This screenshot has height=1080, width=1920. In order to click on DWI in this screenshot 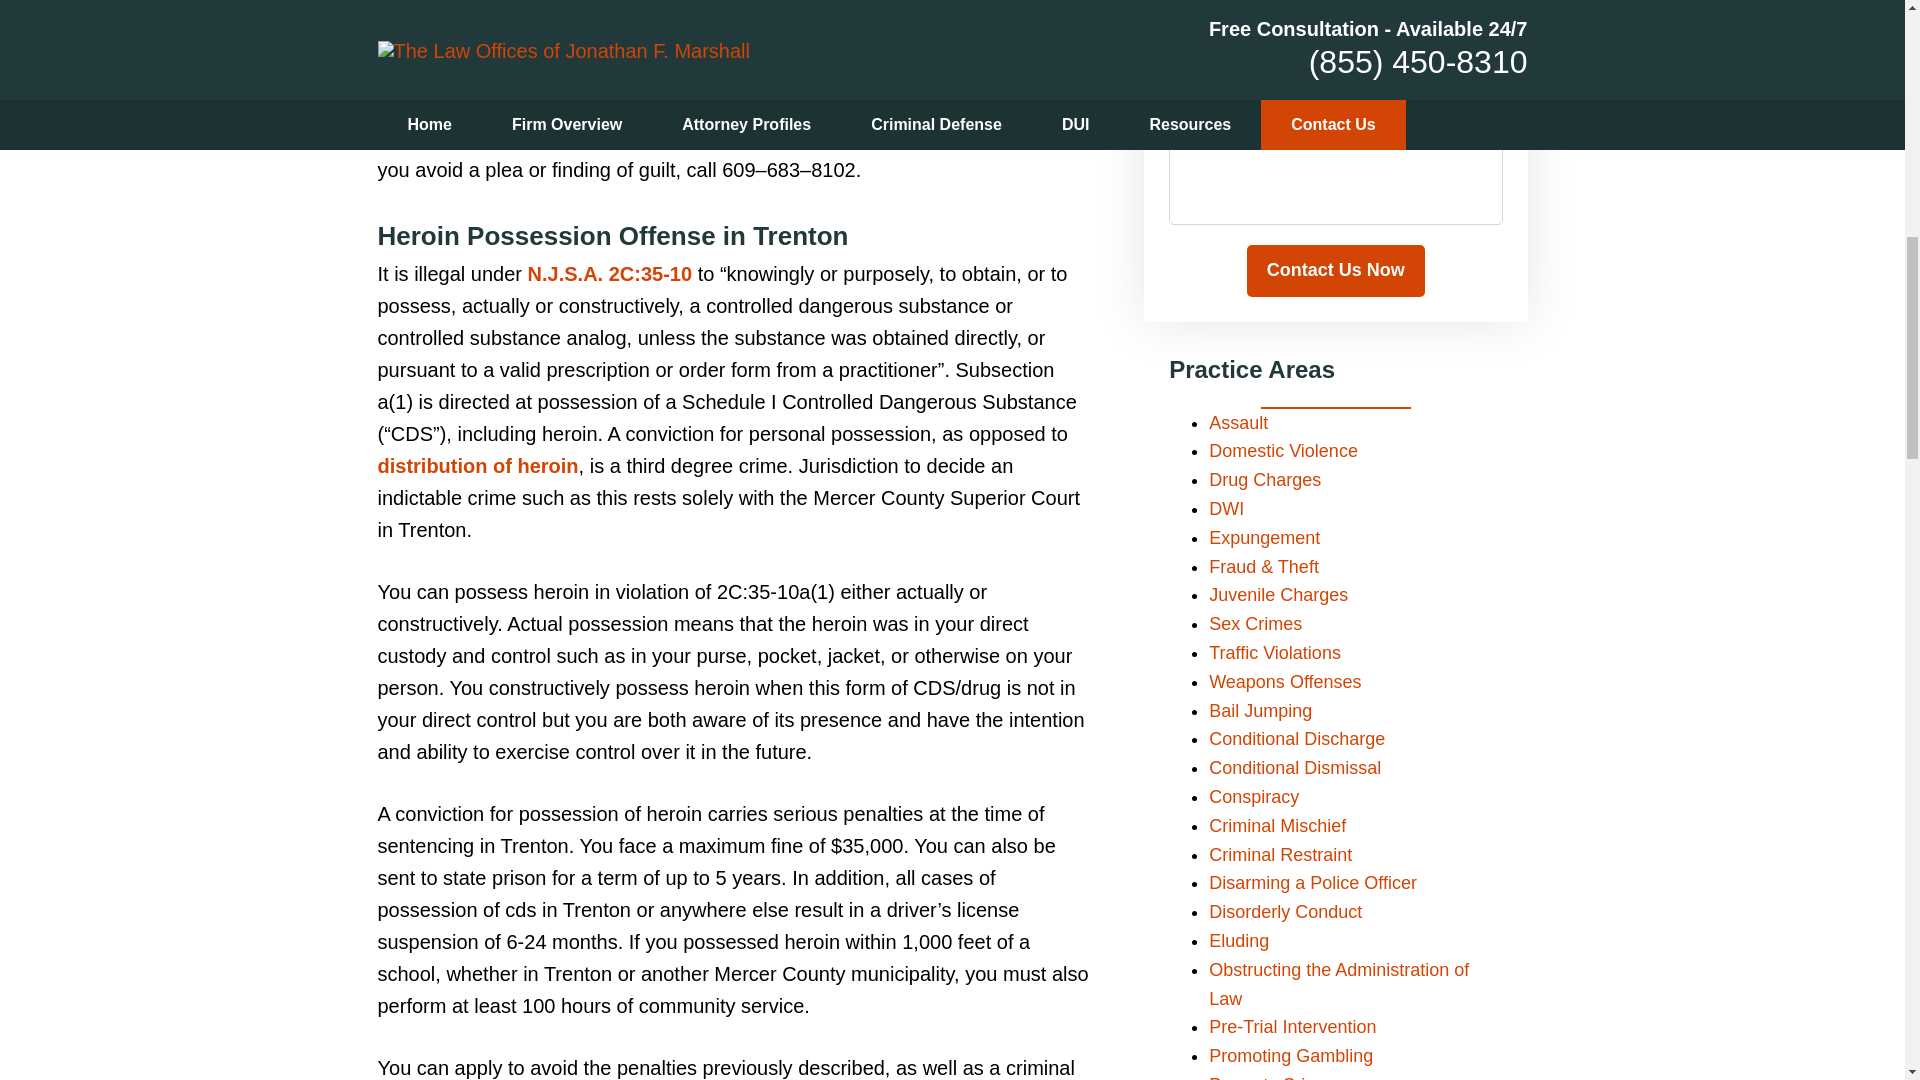, I will do `click(1226, 508)`.